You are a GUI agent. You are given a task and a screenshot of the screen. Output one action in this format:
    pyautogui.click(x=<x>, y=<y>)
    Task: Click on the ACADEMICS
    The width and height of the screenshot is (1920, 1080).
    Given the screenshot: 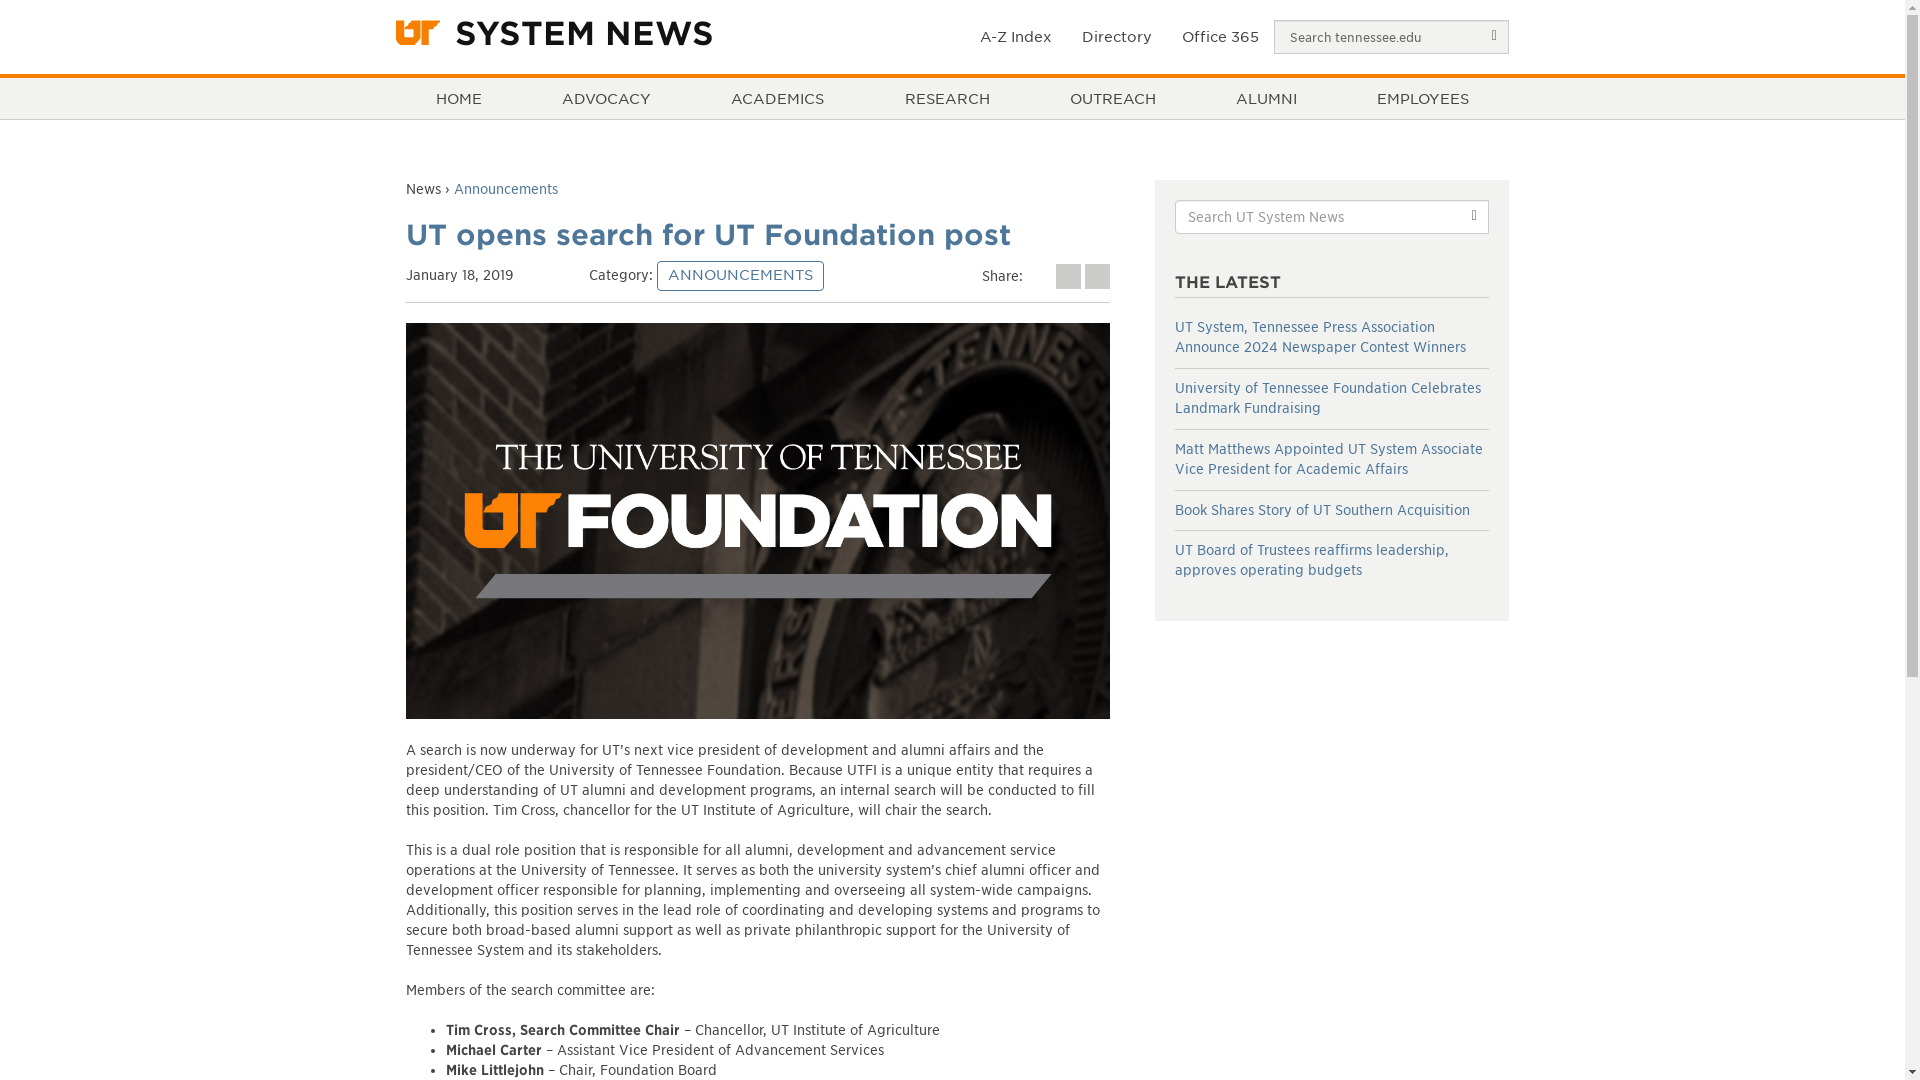 What is the action you would take?
    pyautogui.click(x=778, y=98)
    